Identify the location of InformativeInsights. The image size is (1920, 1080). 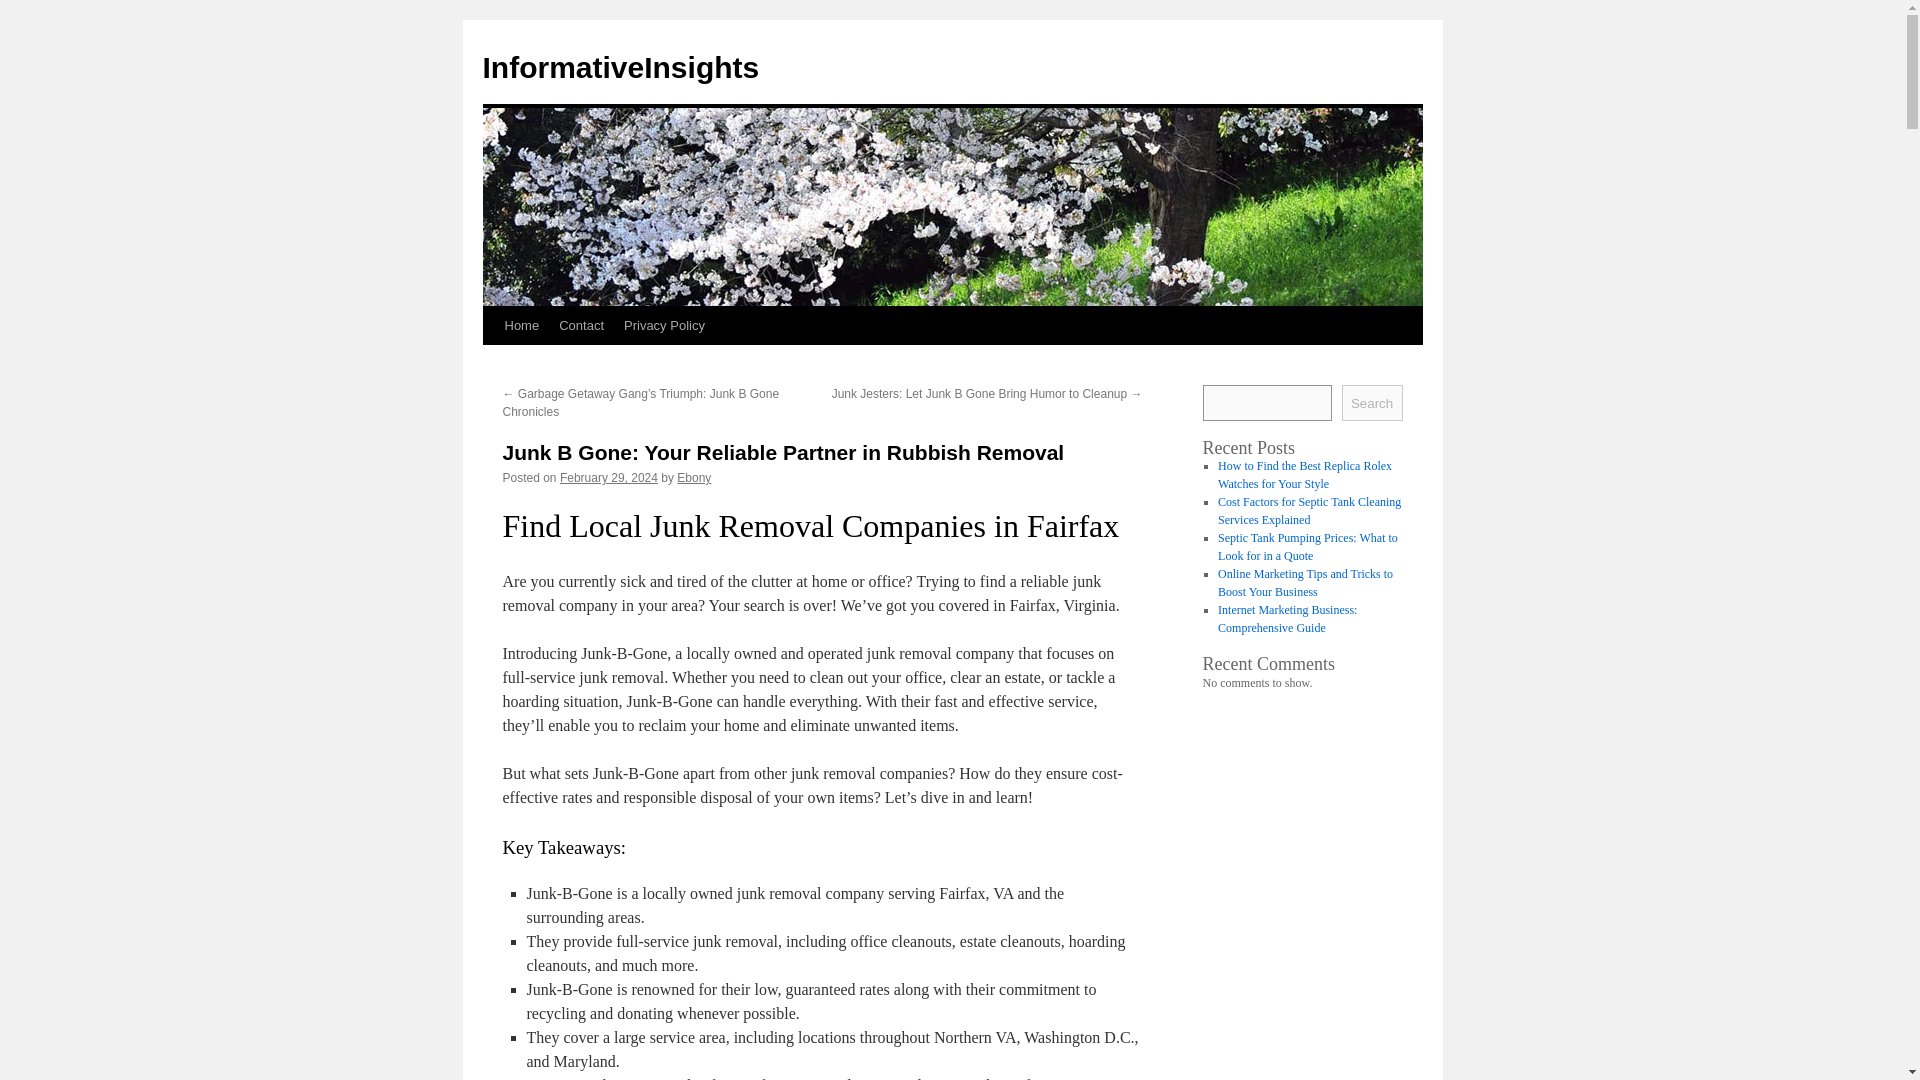
(620, 67).